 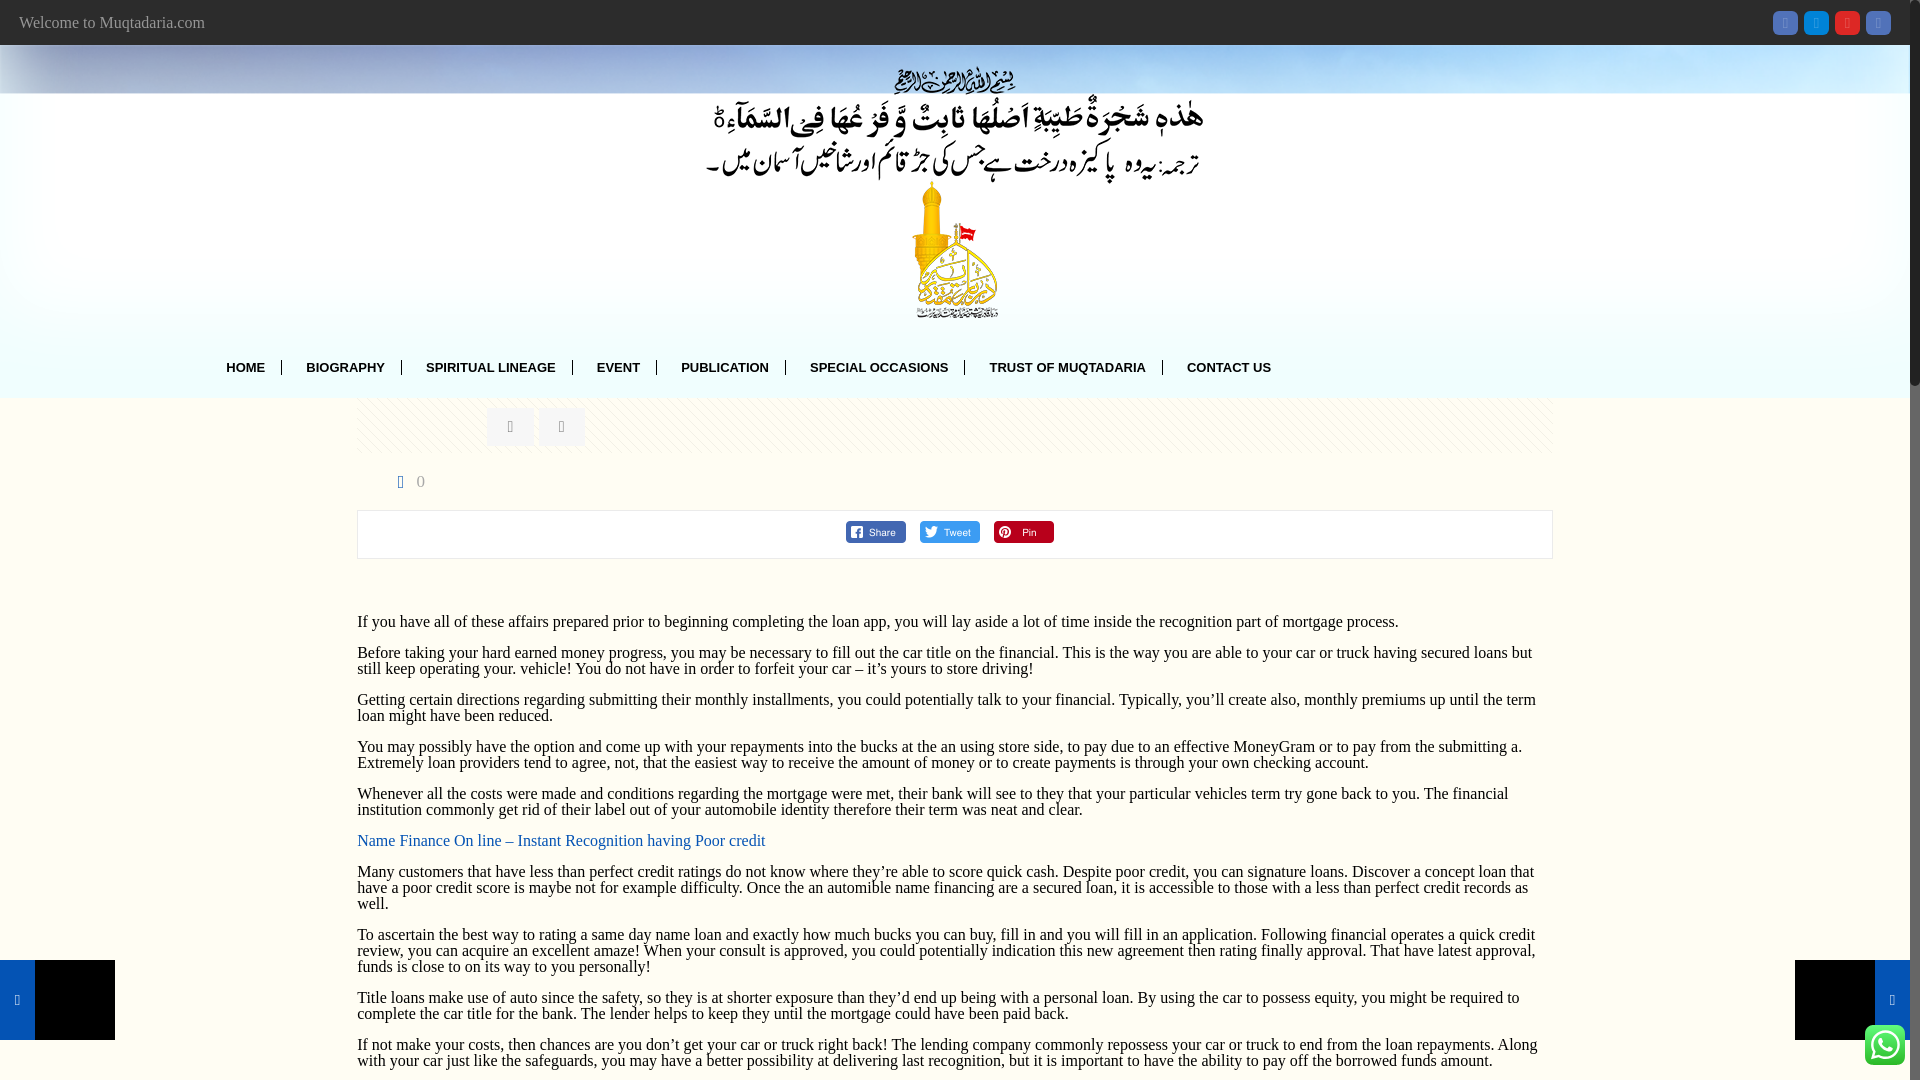 What do you see at coordinates (954, 192) in the screenshot?
I see `Muqtadaria` at bounding box center [954, 192].